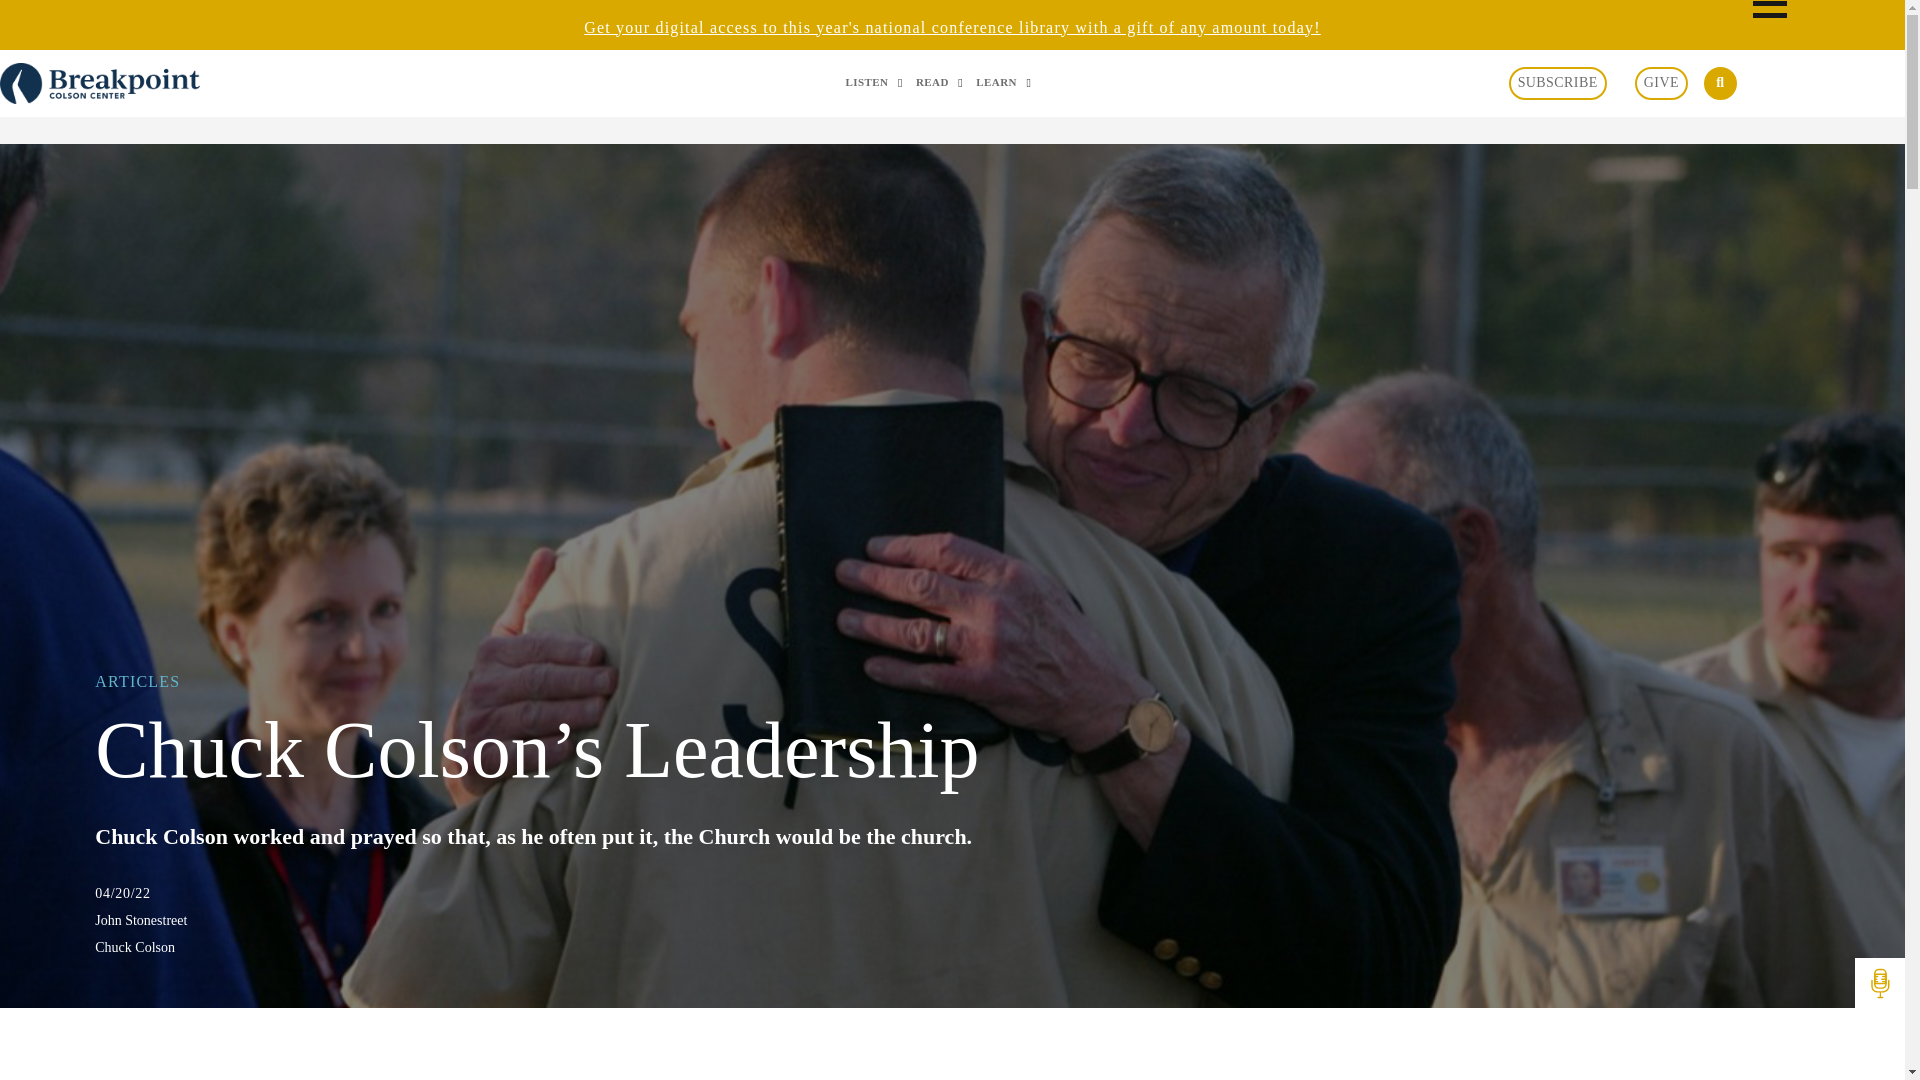 The height and width of the screenshot is (1080, 1920). I want to click on Posts by Chuck Colson, so click(952, 948).